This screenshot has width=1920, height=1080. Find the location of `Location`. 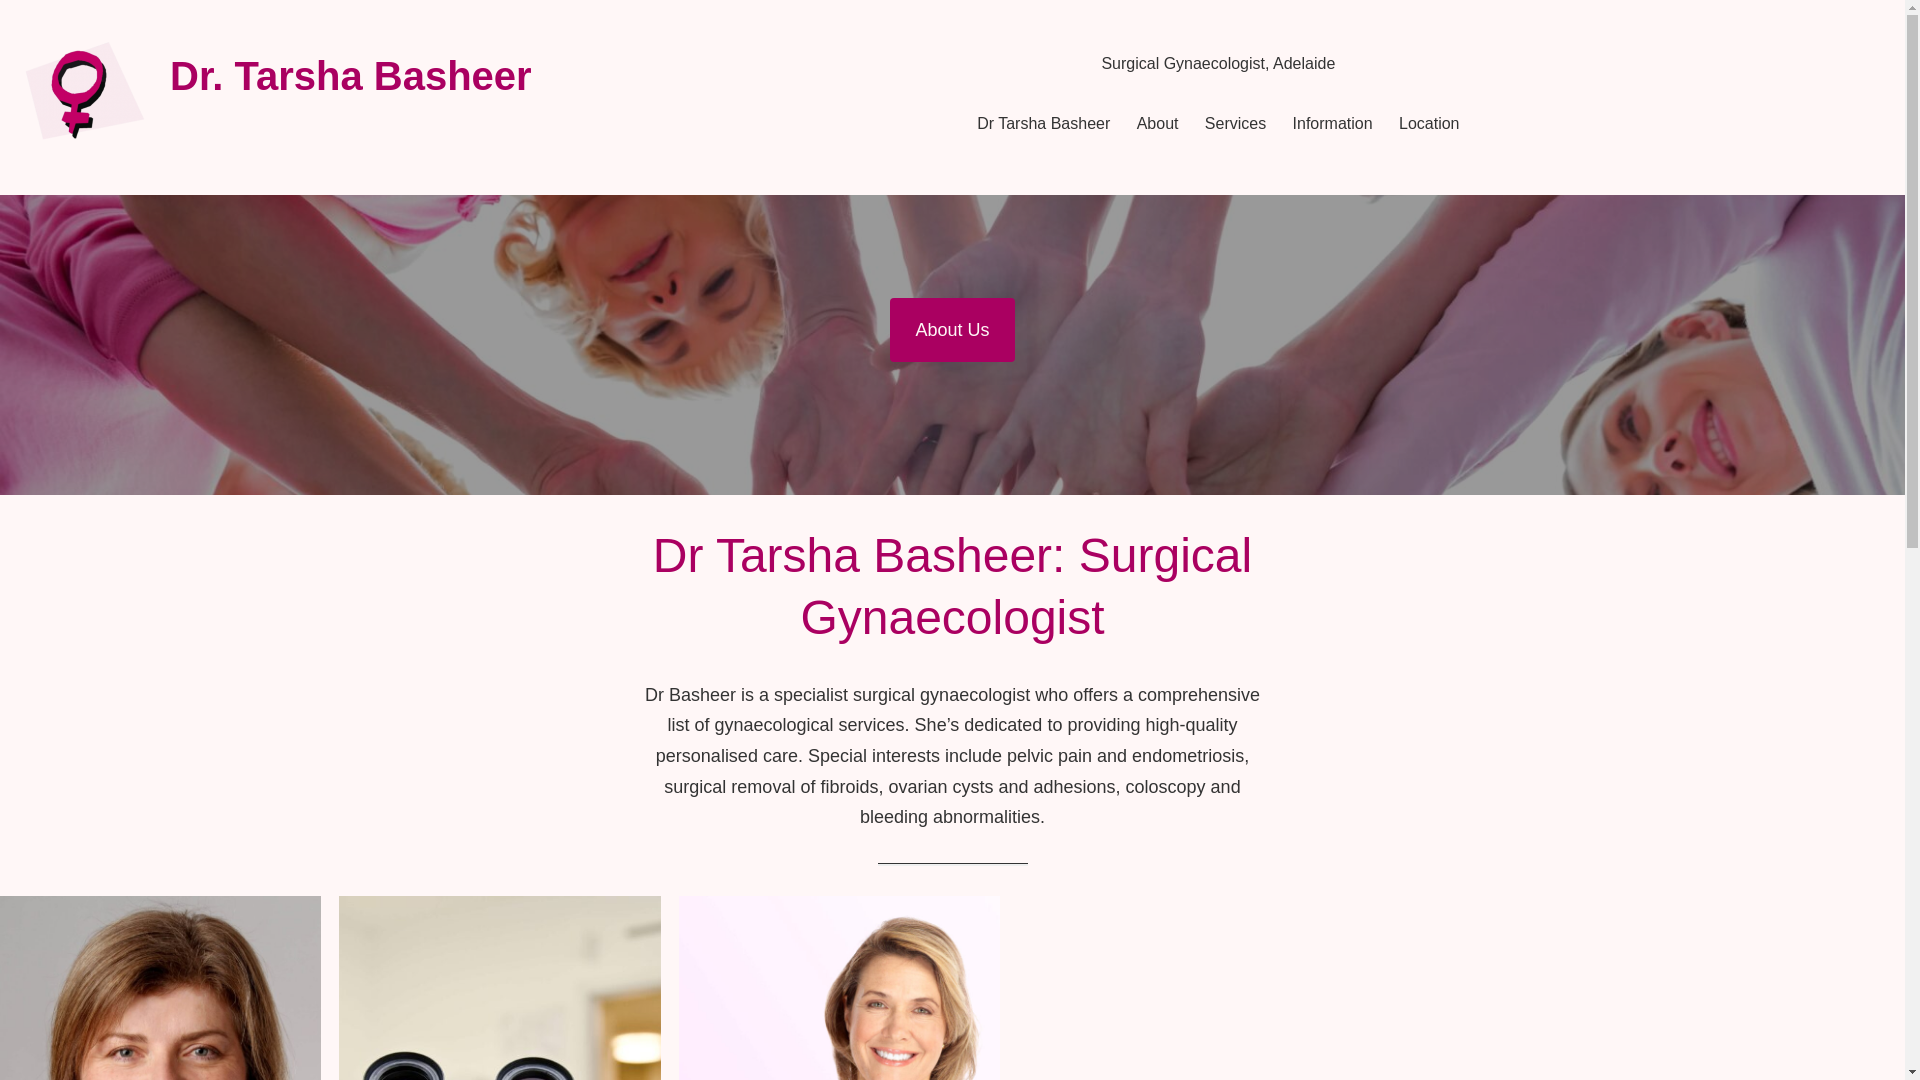

Location is located at coordinates (1430, 124).